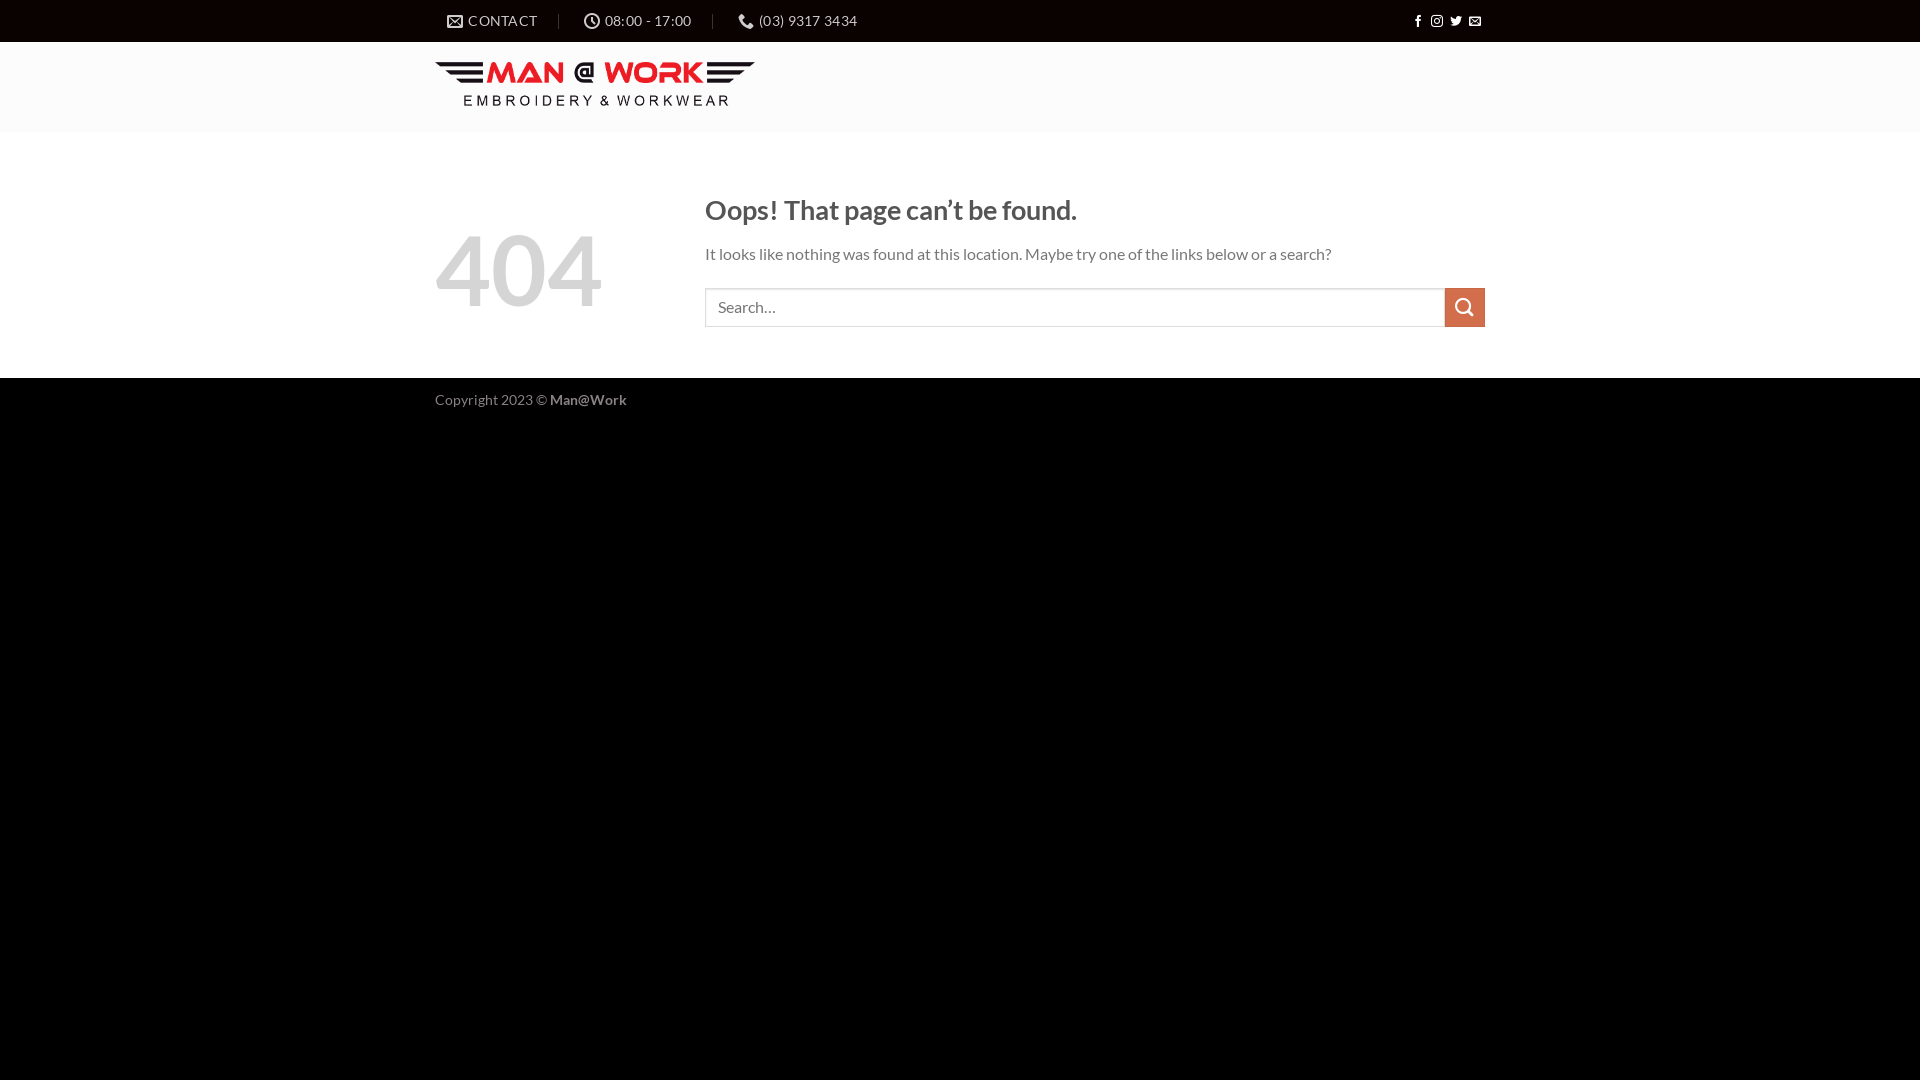 This screenshot has height=1080, width=1920. Describe the element at coordinates (1475, 22) in the screenshot. I see `Send us an email` at that location.